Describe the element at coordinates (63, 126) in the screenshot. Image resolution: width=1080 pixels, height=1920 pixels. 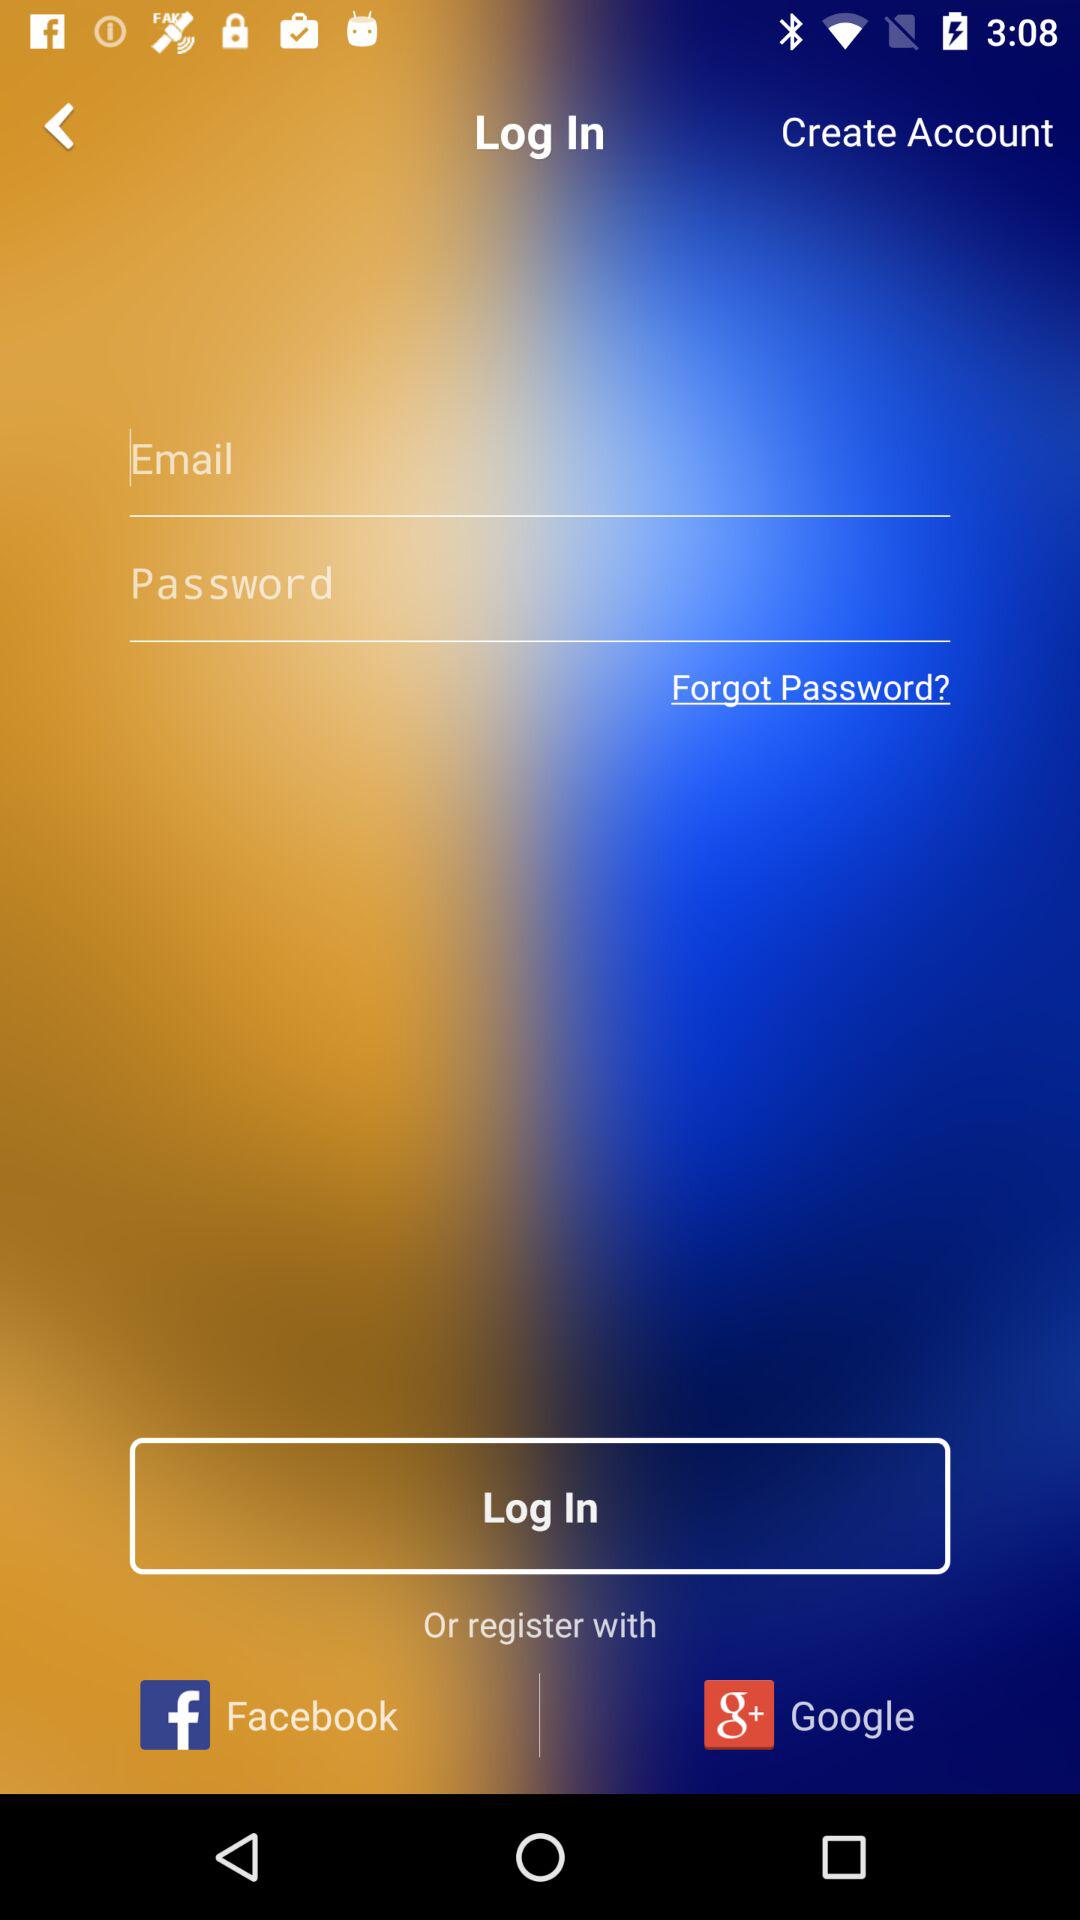
I see `press item at the top left corner` at that location.